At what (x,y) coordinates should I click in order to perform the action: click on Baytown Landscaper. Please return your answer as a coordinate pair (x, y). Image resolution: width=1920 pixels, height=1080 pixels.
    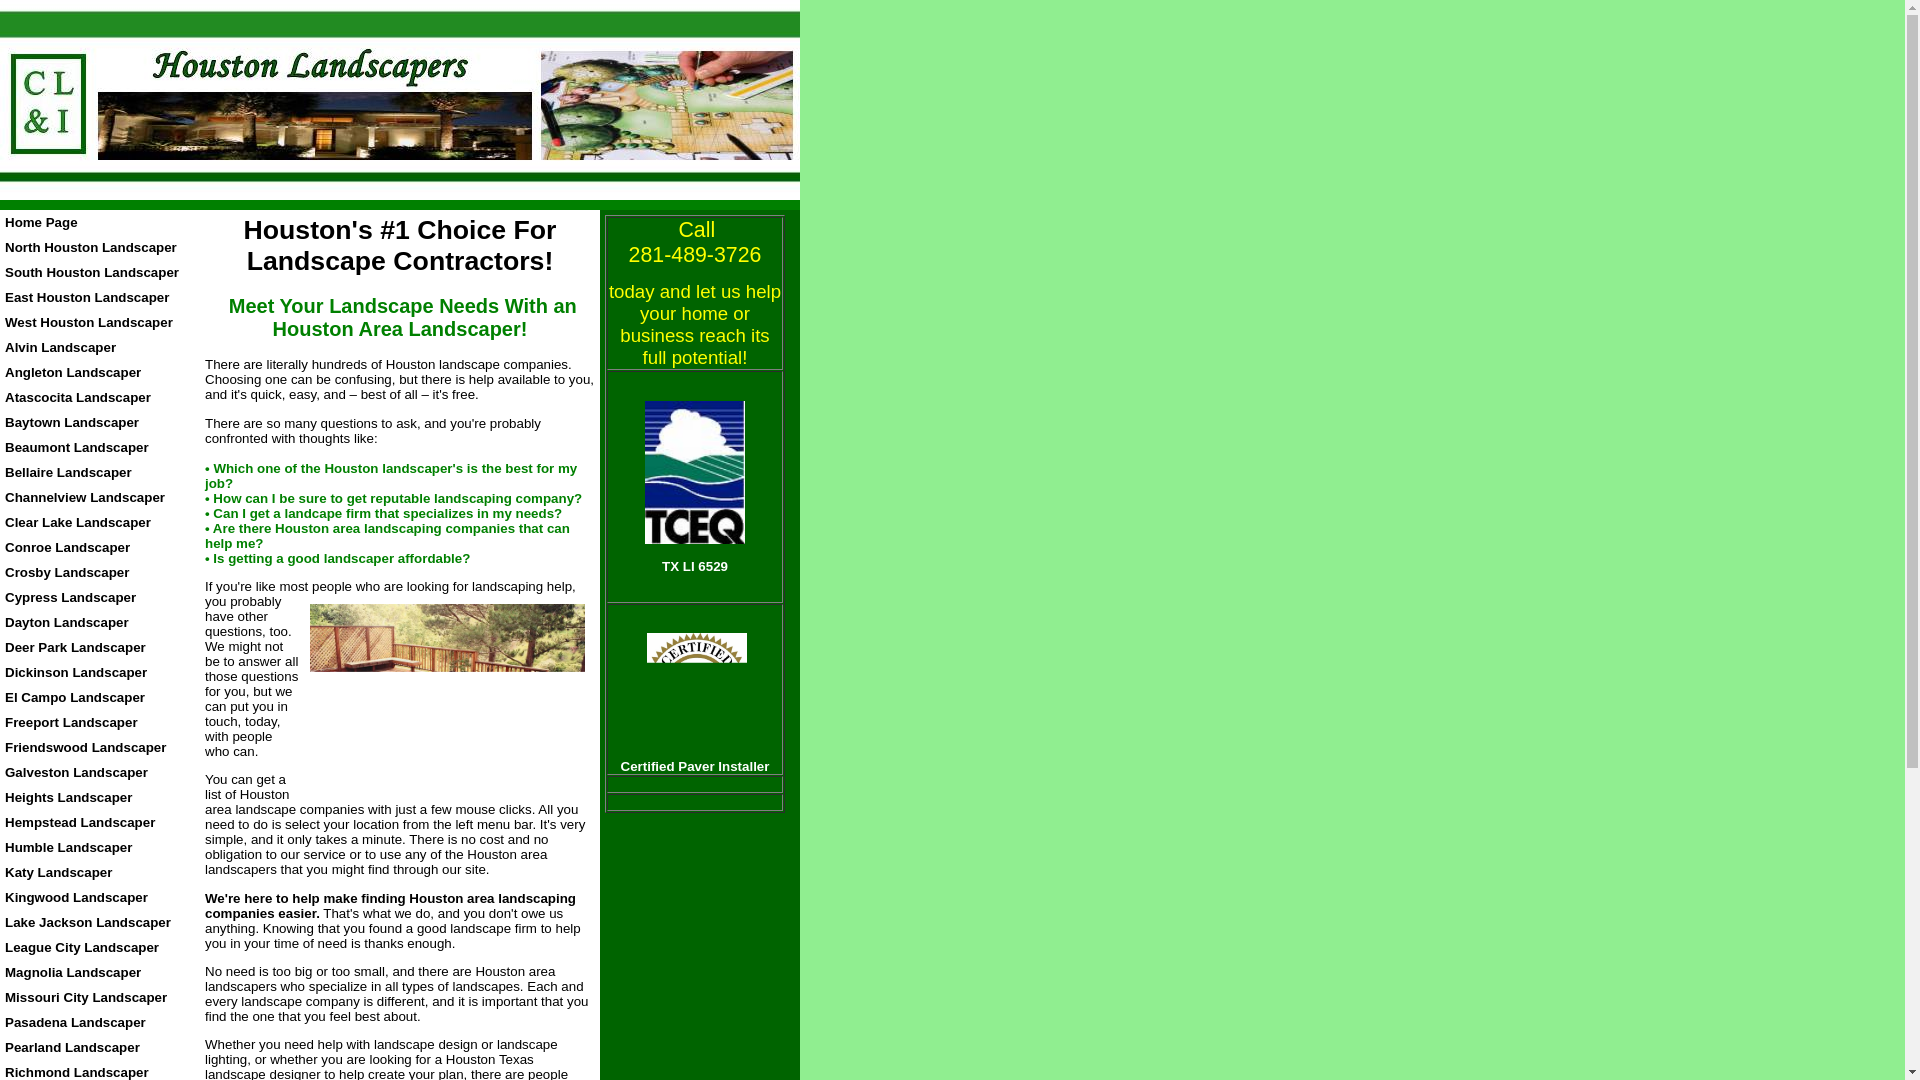
    Looking at the image, I should click on (72, 422).